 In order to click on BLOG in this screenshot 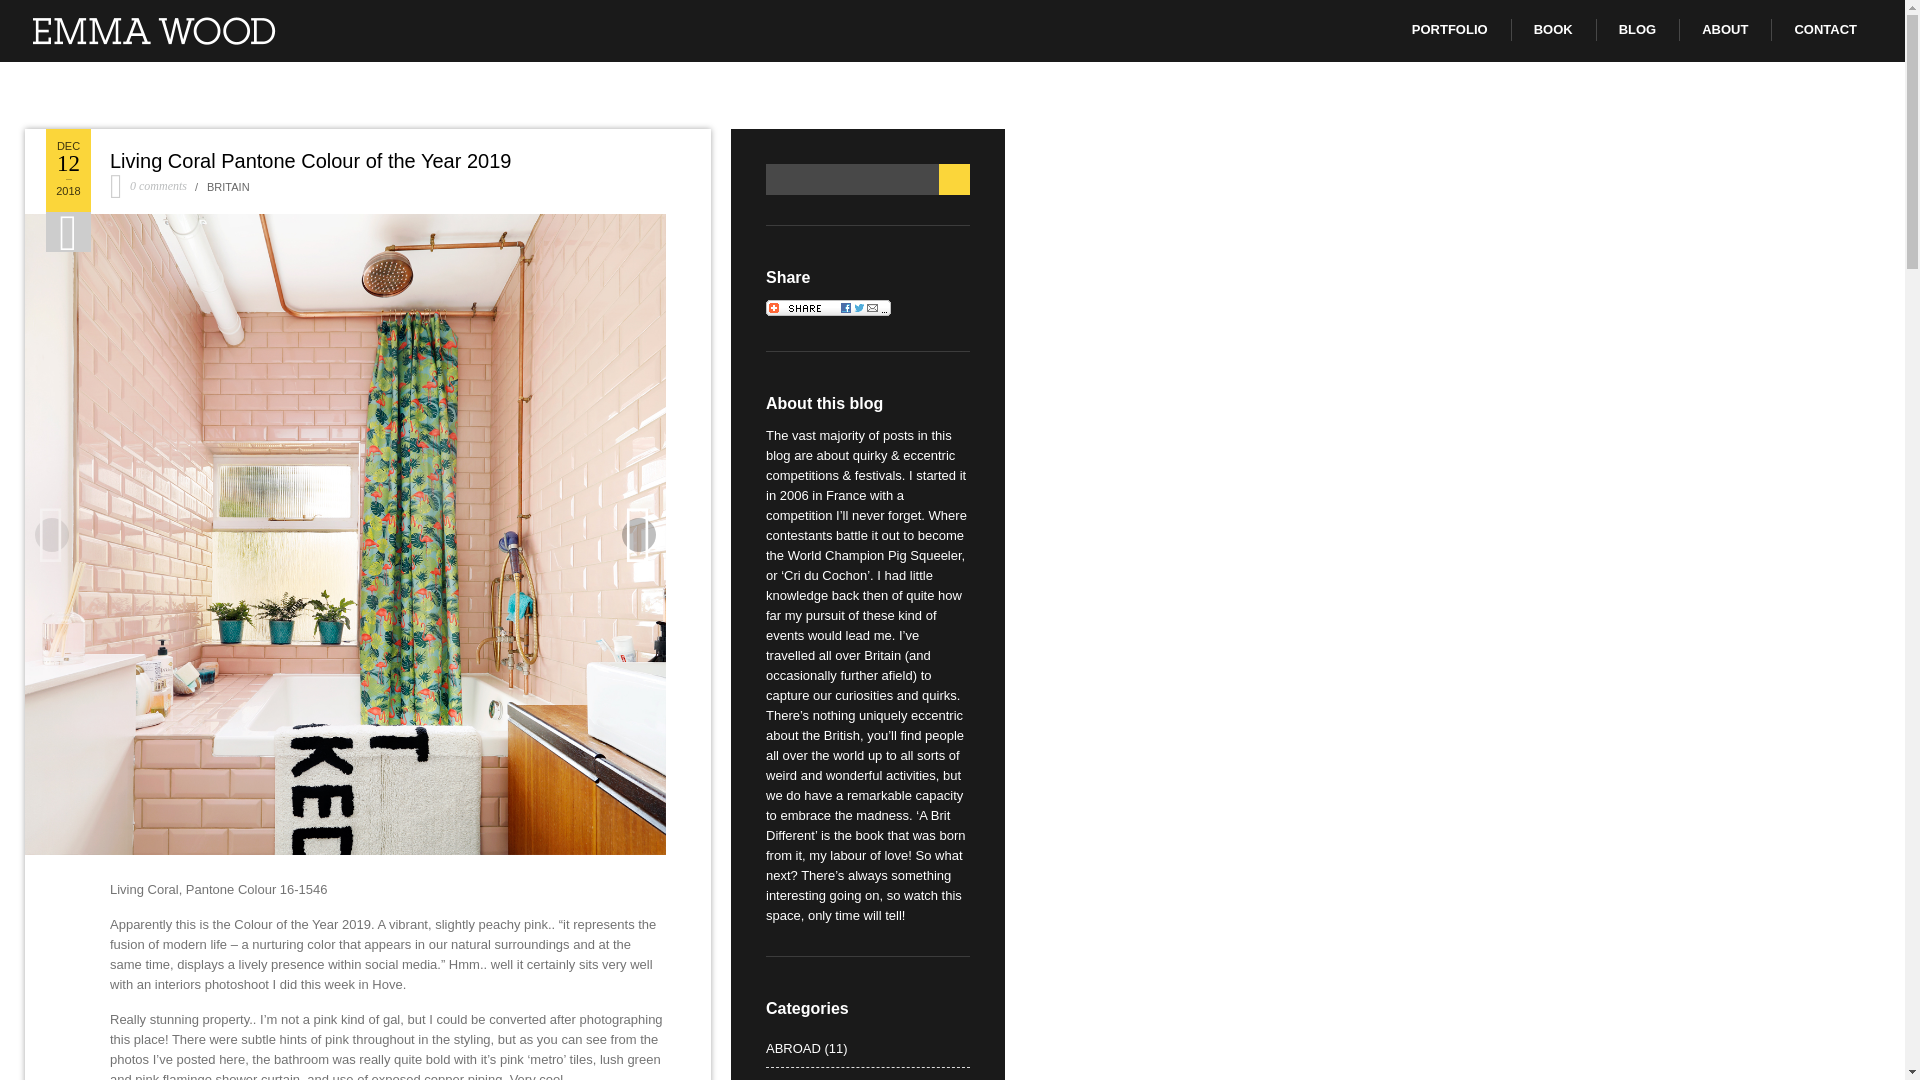, I will do `click(1637, 30)`.